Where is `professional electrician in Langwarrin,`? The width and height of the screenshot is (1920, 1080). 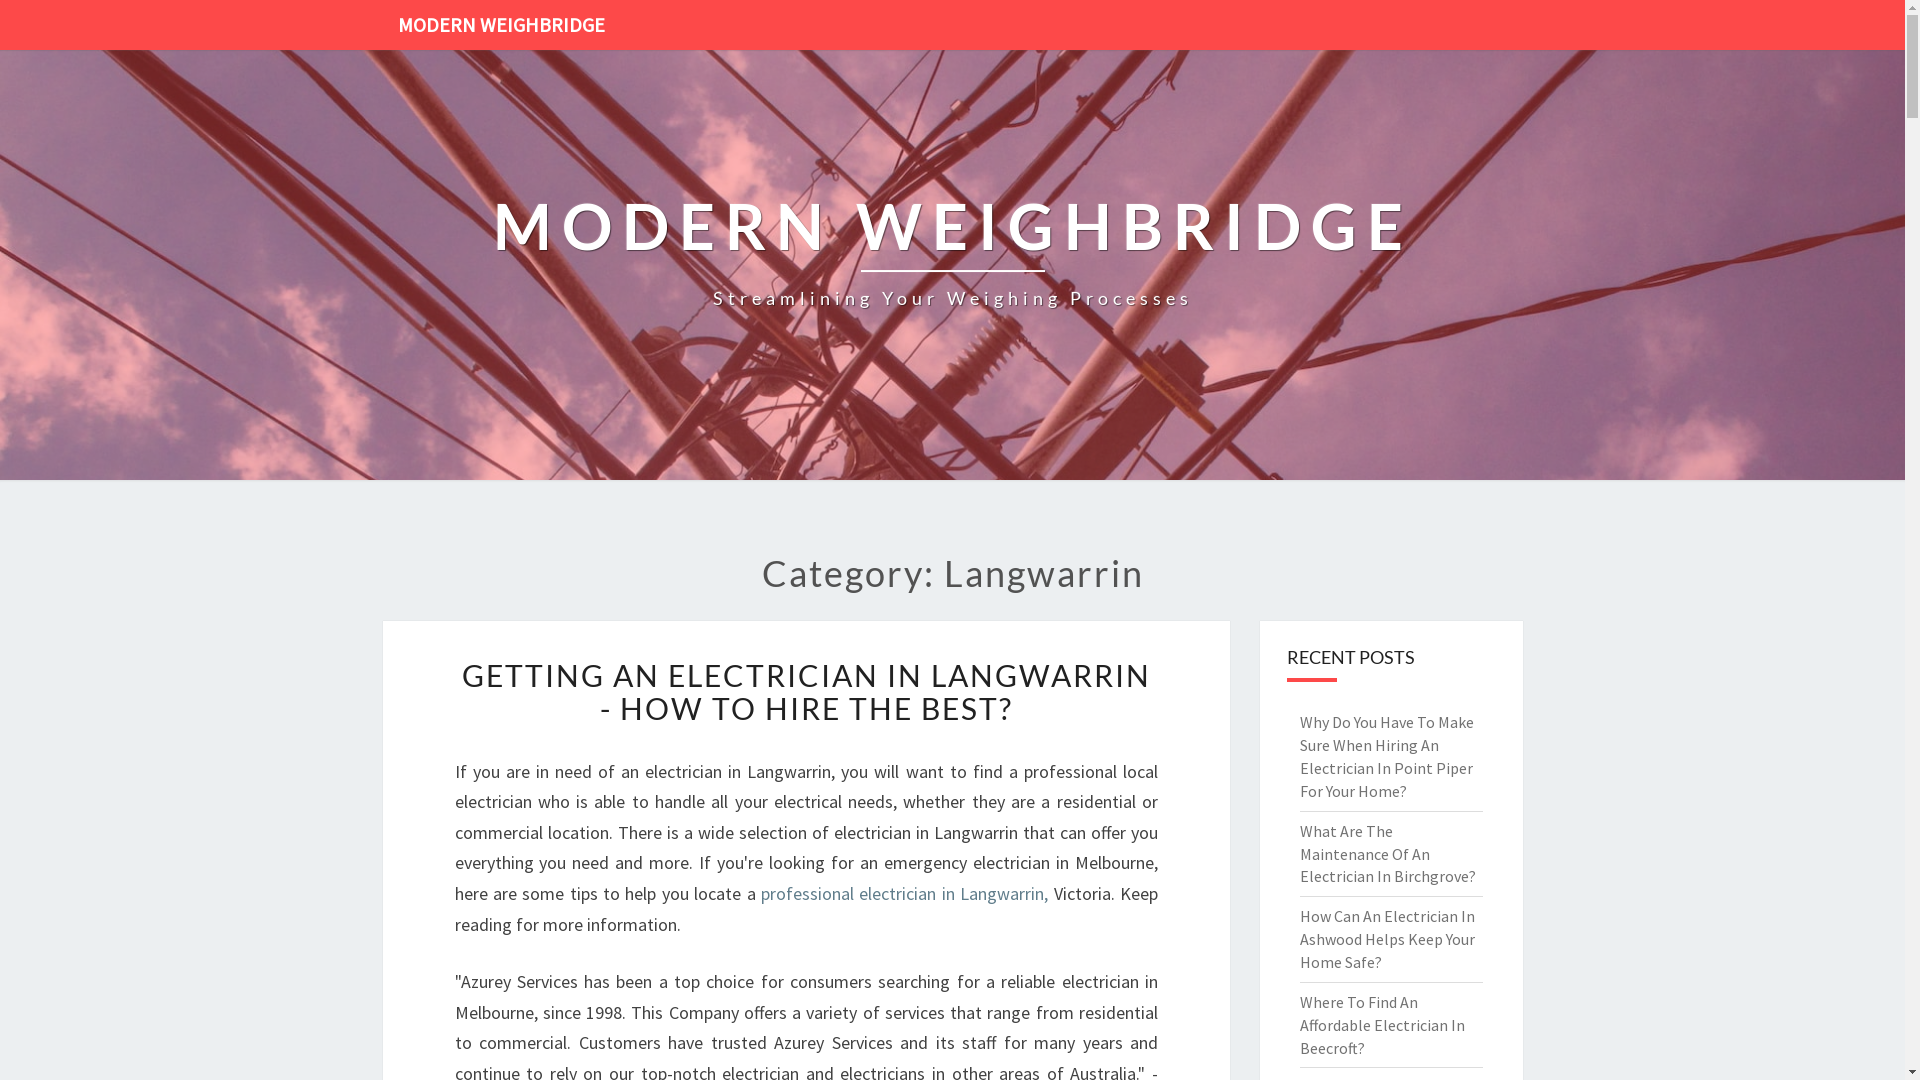
professional electrician in Langwarrin, is located at coordinates (904, 893).